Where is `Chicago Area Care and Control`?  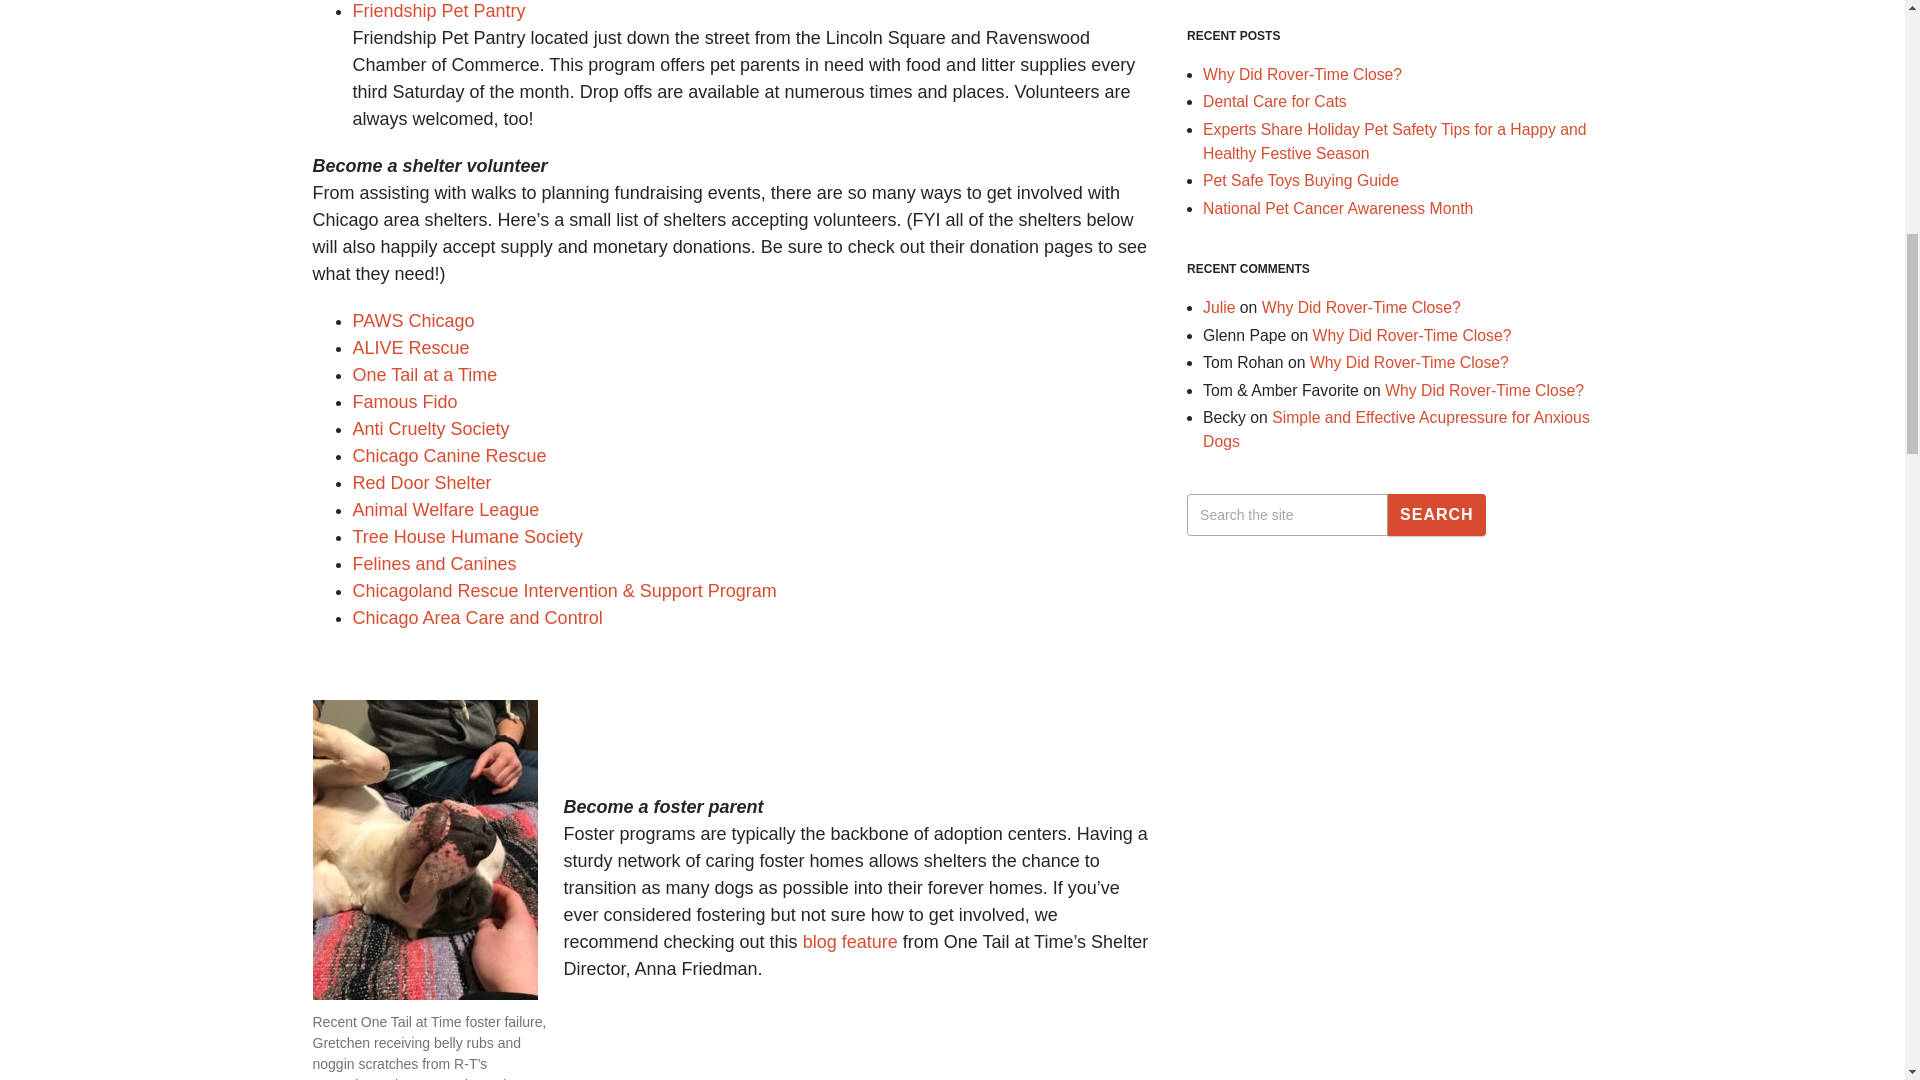 Chicago Area Care and Control is located at coordinates (476, 618).